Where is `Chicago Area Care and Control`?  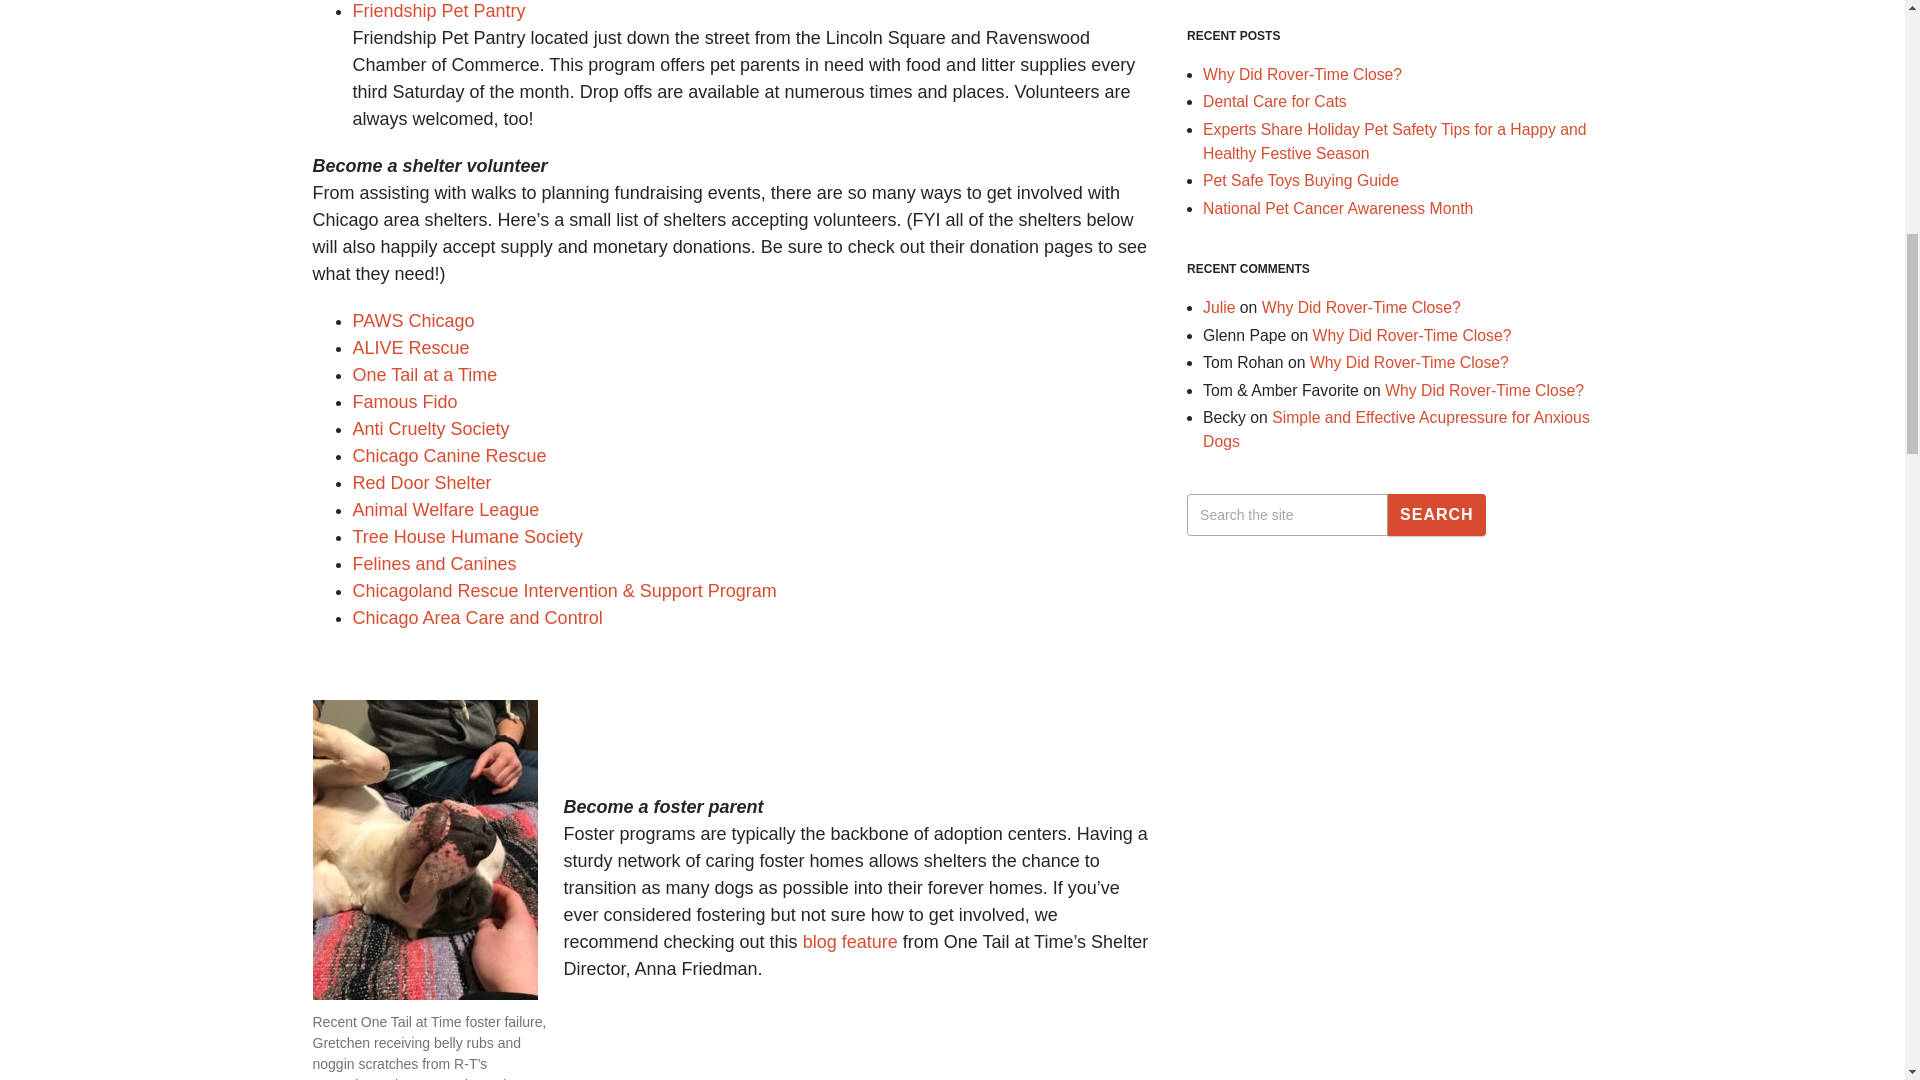 Chicago Area Care and Control is located at coordinates (476, 618).